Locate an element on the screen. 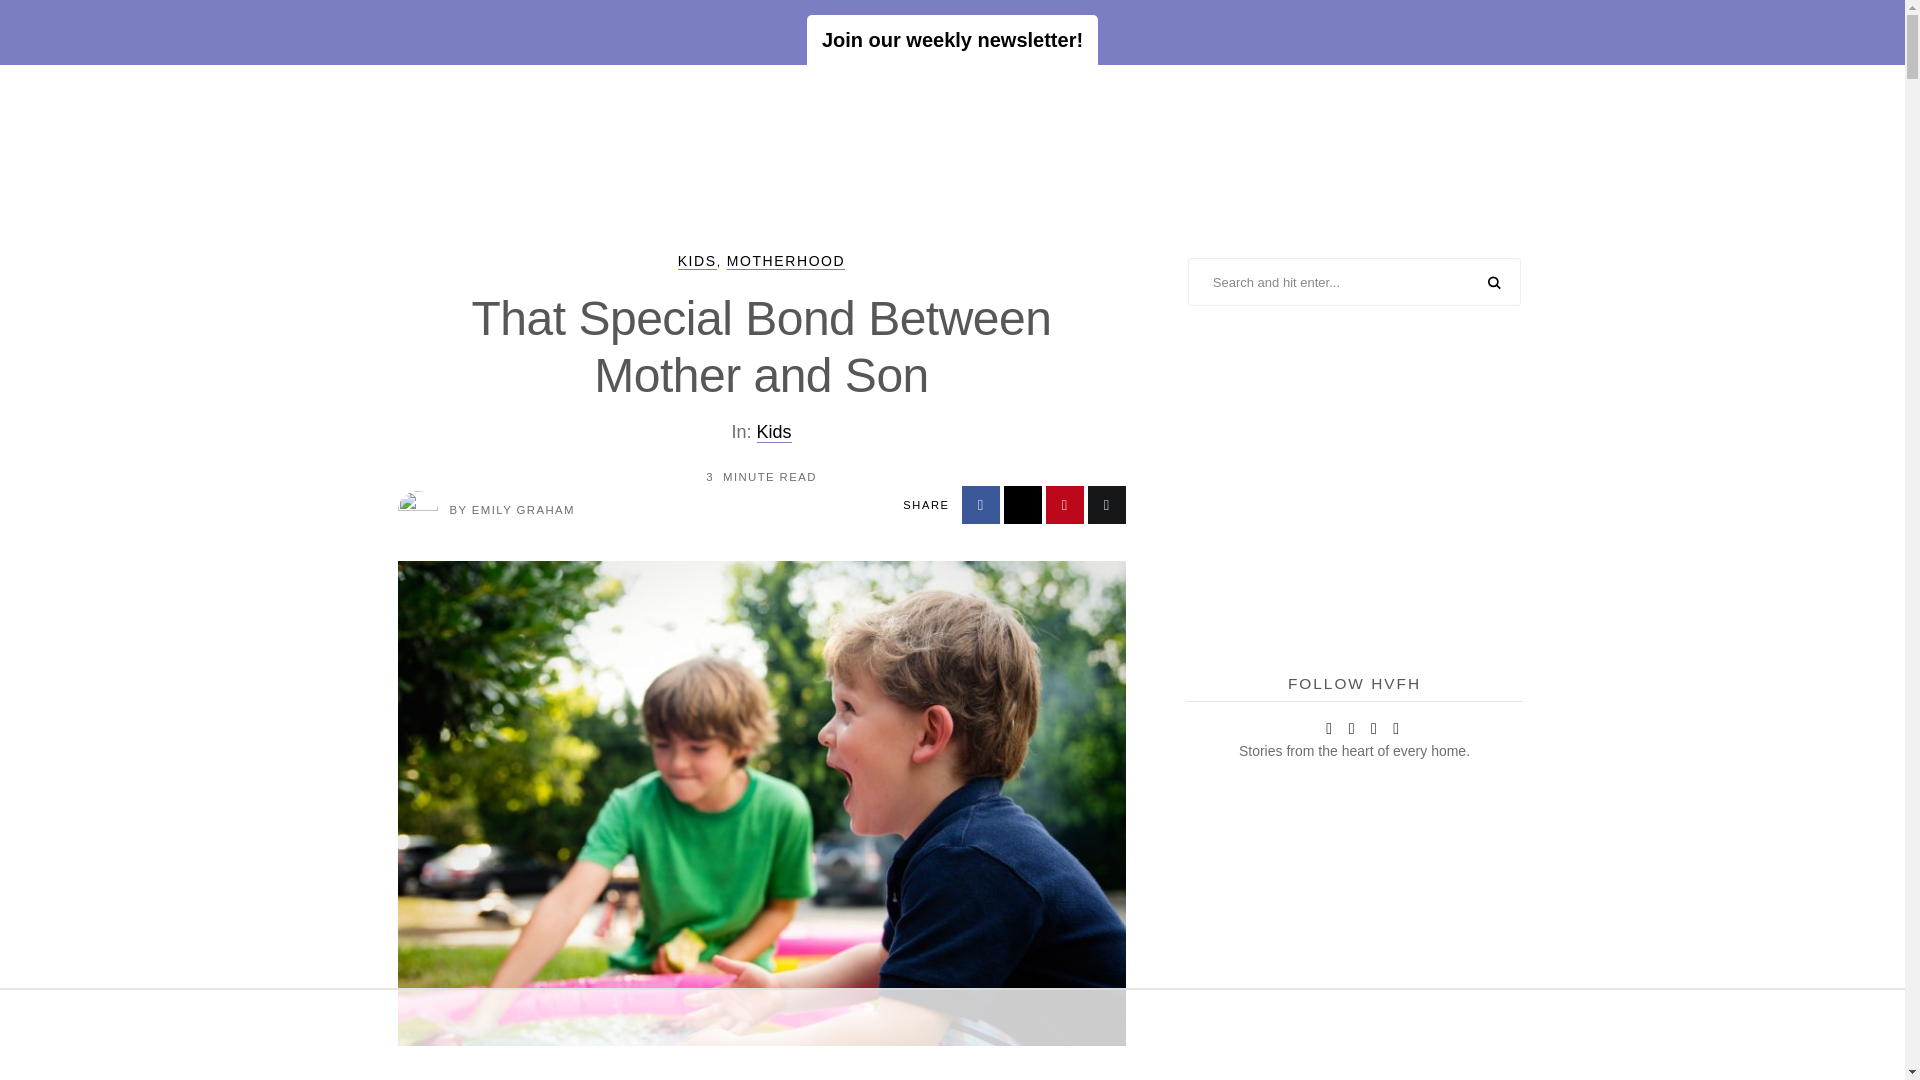  Share on X is located at coordinates (1023, 504).